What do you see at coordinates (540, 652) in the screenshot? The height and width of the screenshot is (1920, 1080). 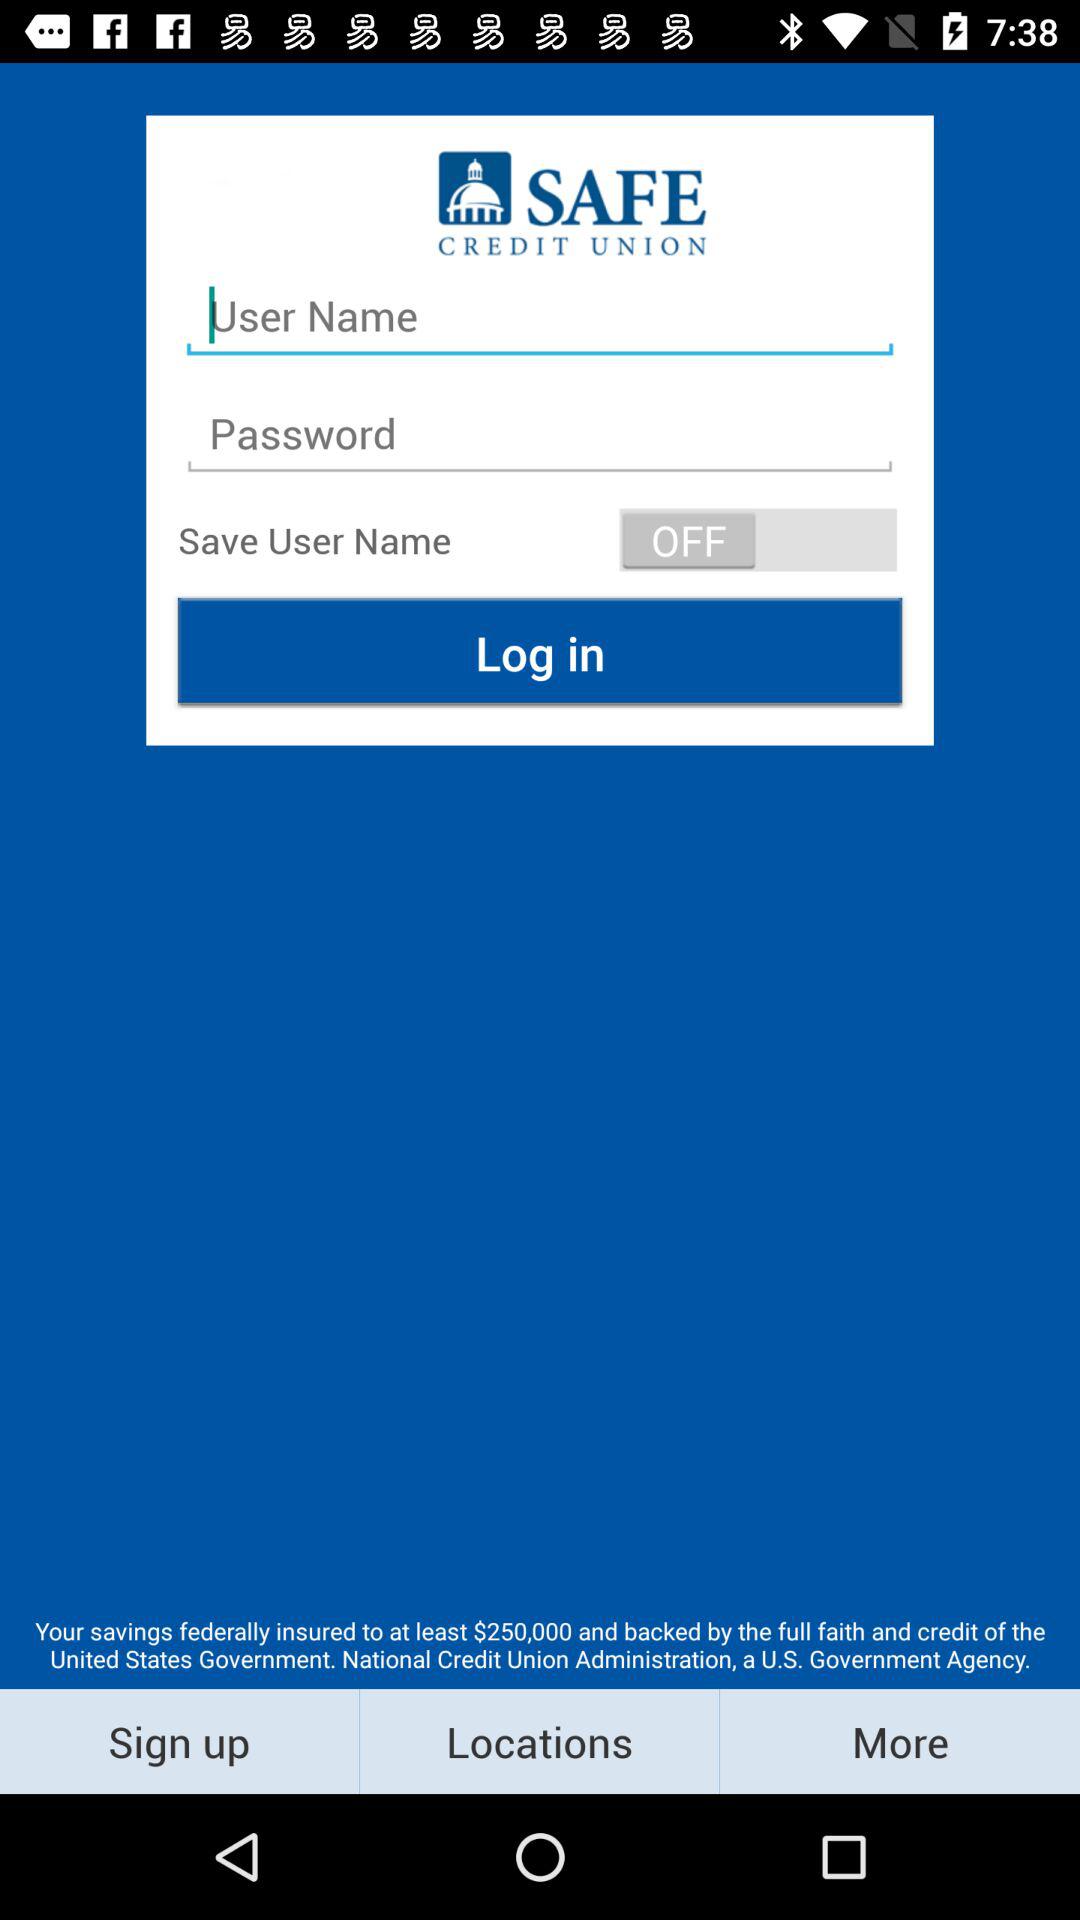 I see `launch the log in item` at bounding box center [540, 652].